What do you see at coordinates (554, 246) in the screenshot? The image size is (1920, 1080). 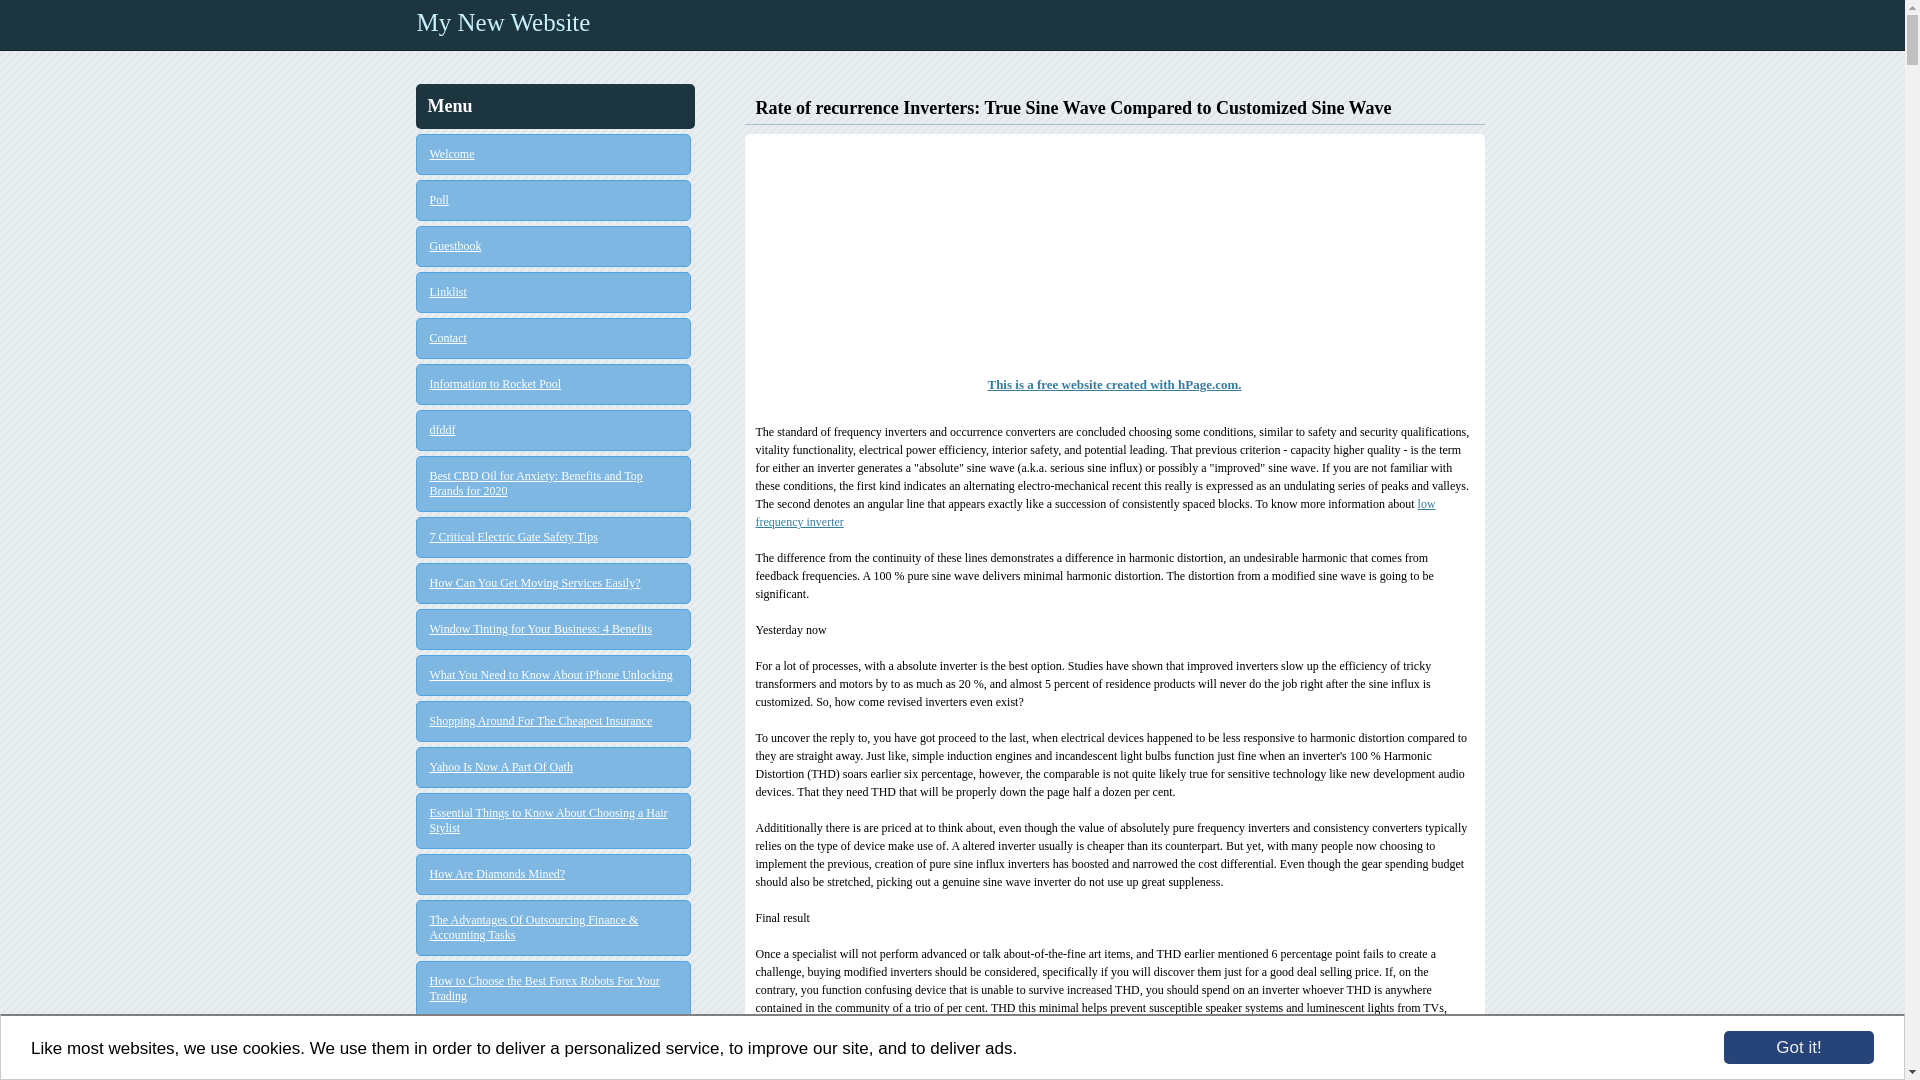 I see `Guestbook` at bounding box center [554, 246].